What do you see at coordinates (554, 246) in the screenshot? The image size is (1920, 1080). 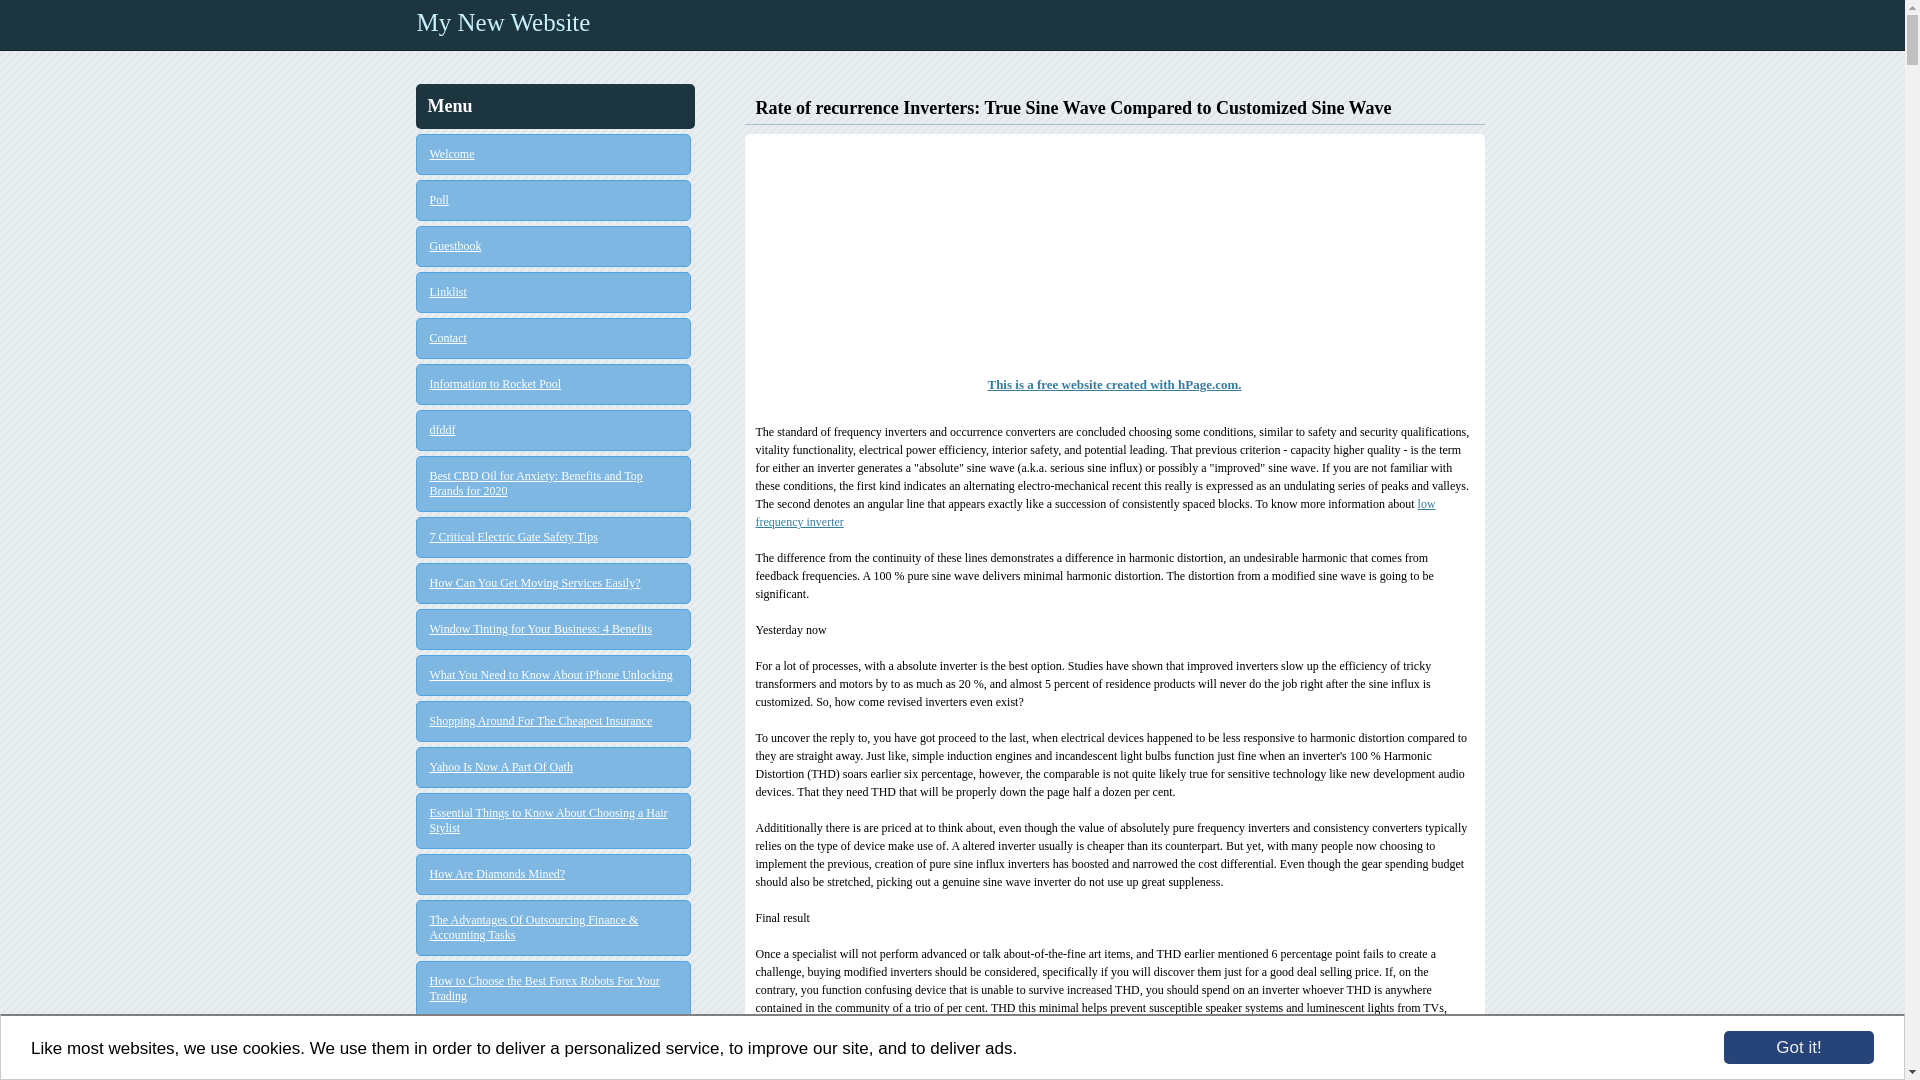 I see `Guestbook` at bounding box center [554, 246].